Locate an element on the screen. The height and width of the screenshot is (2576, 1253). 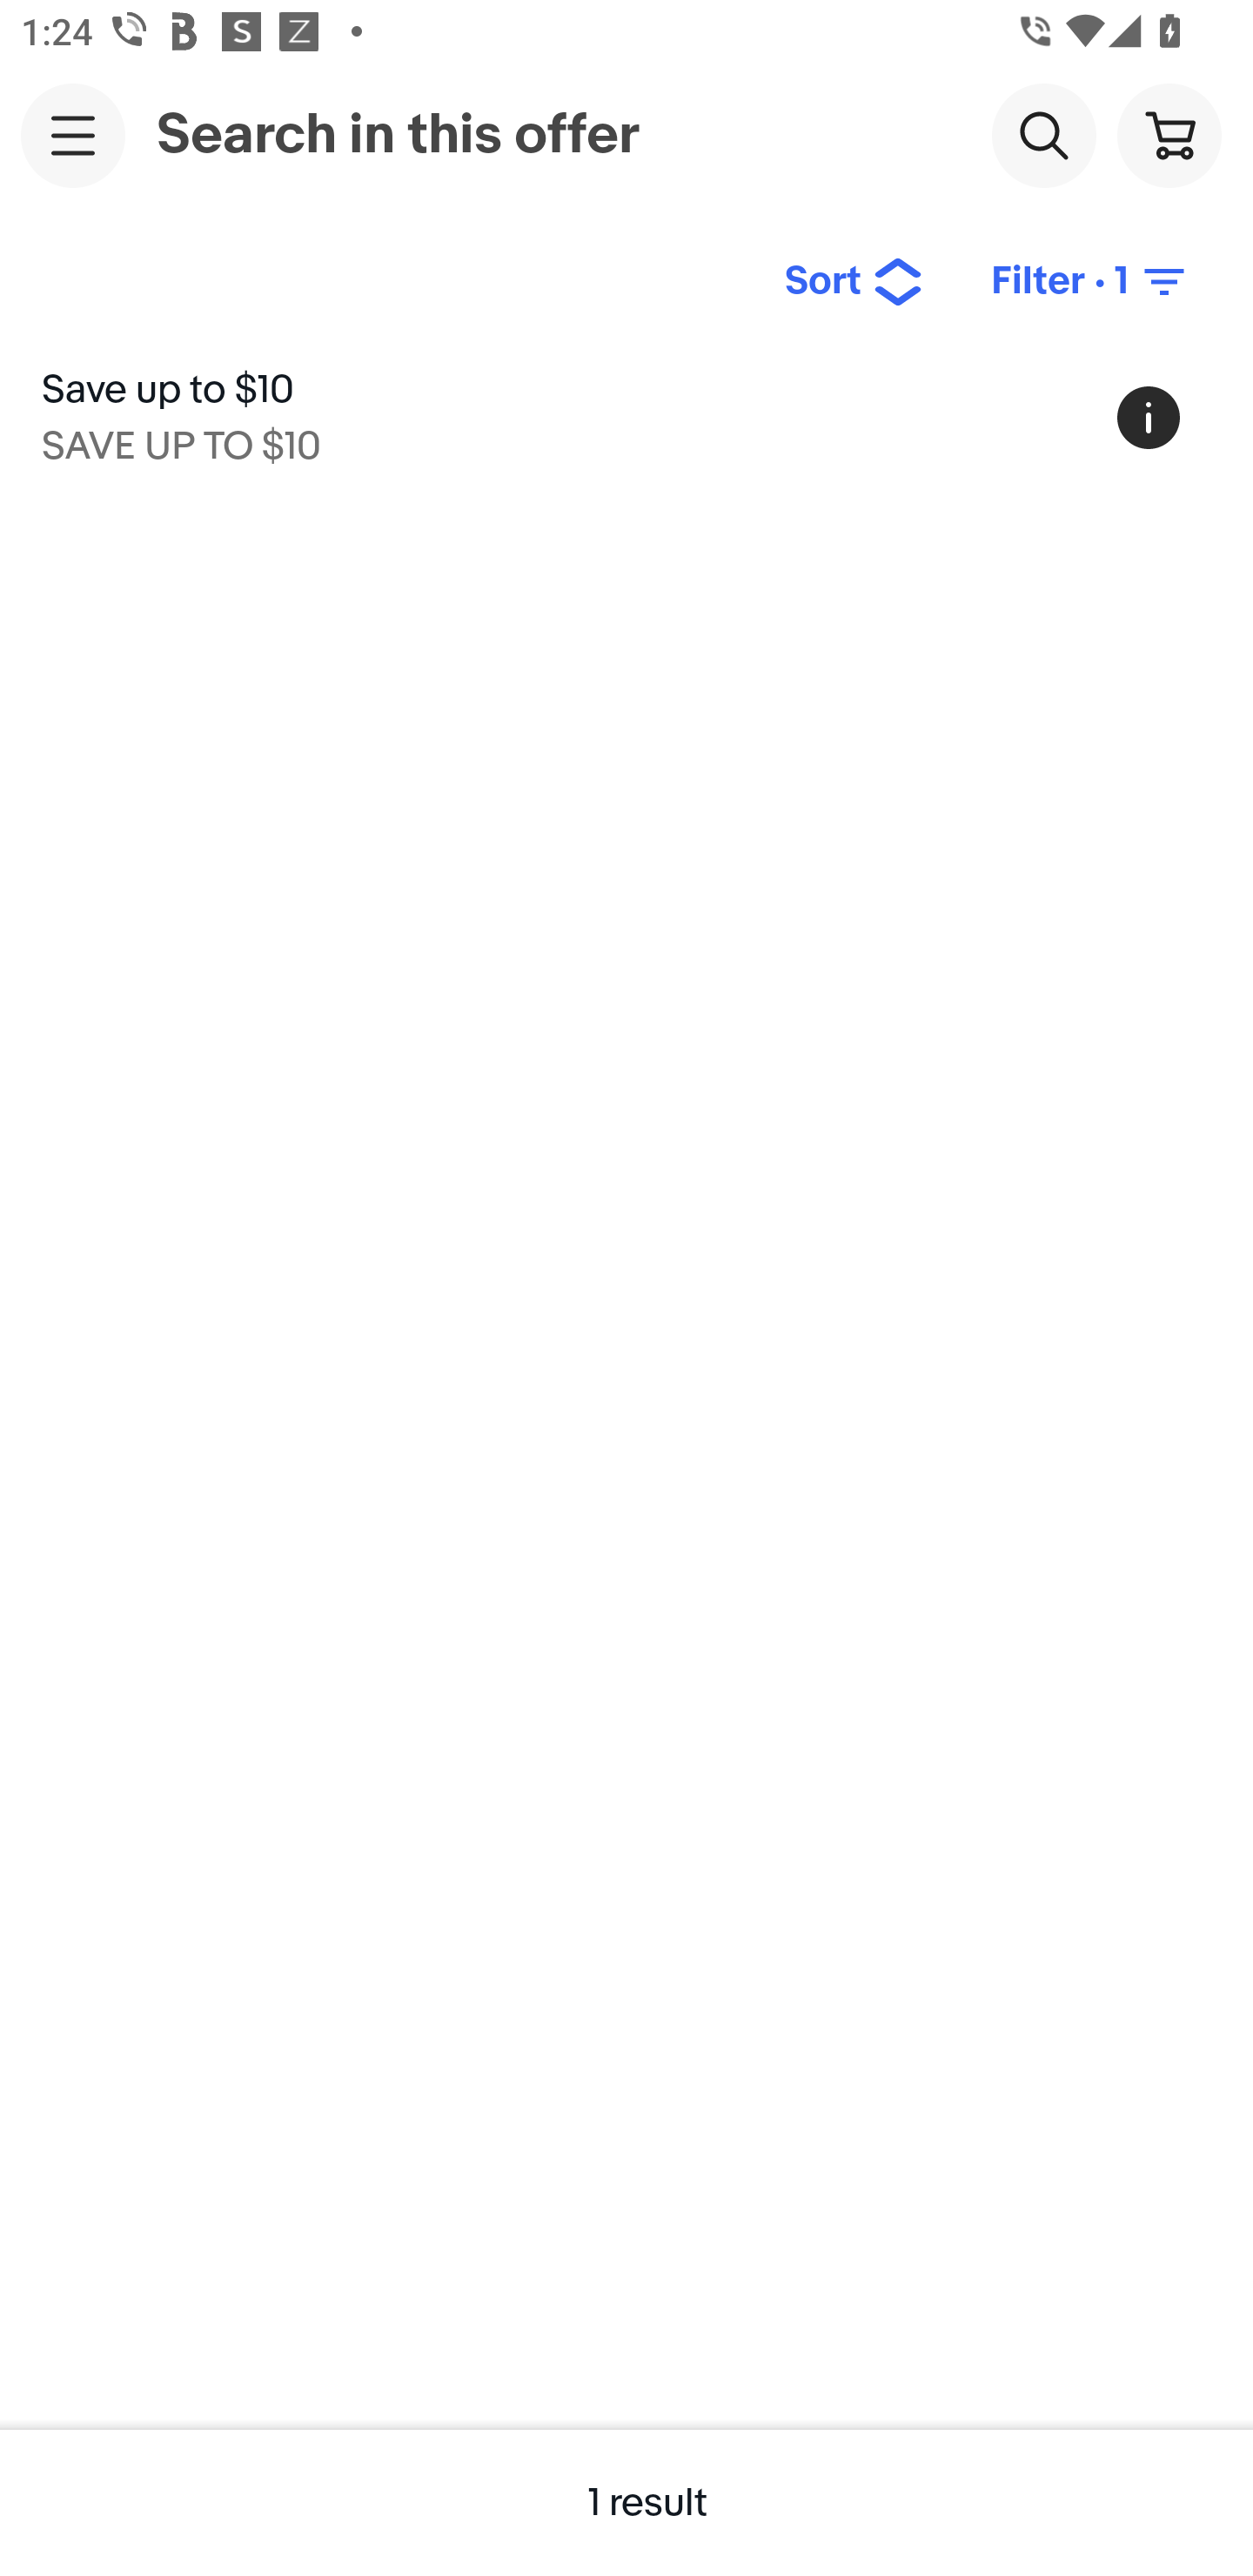
Search is located at coordinates (1043, 134).